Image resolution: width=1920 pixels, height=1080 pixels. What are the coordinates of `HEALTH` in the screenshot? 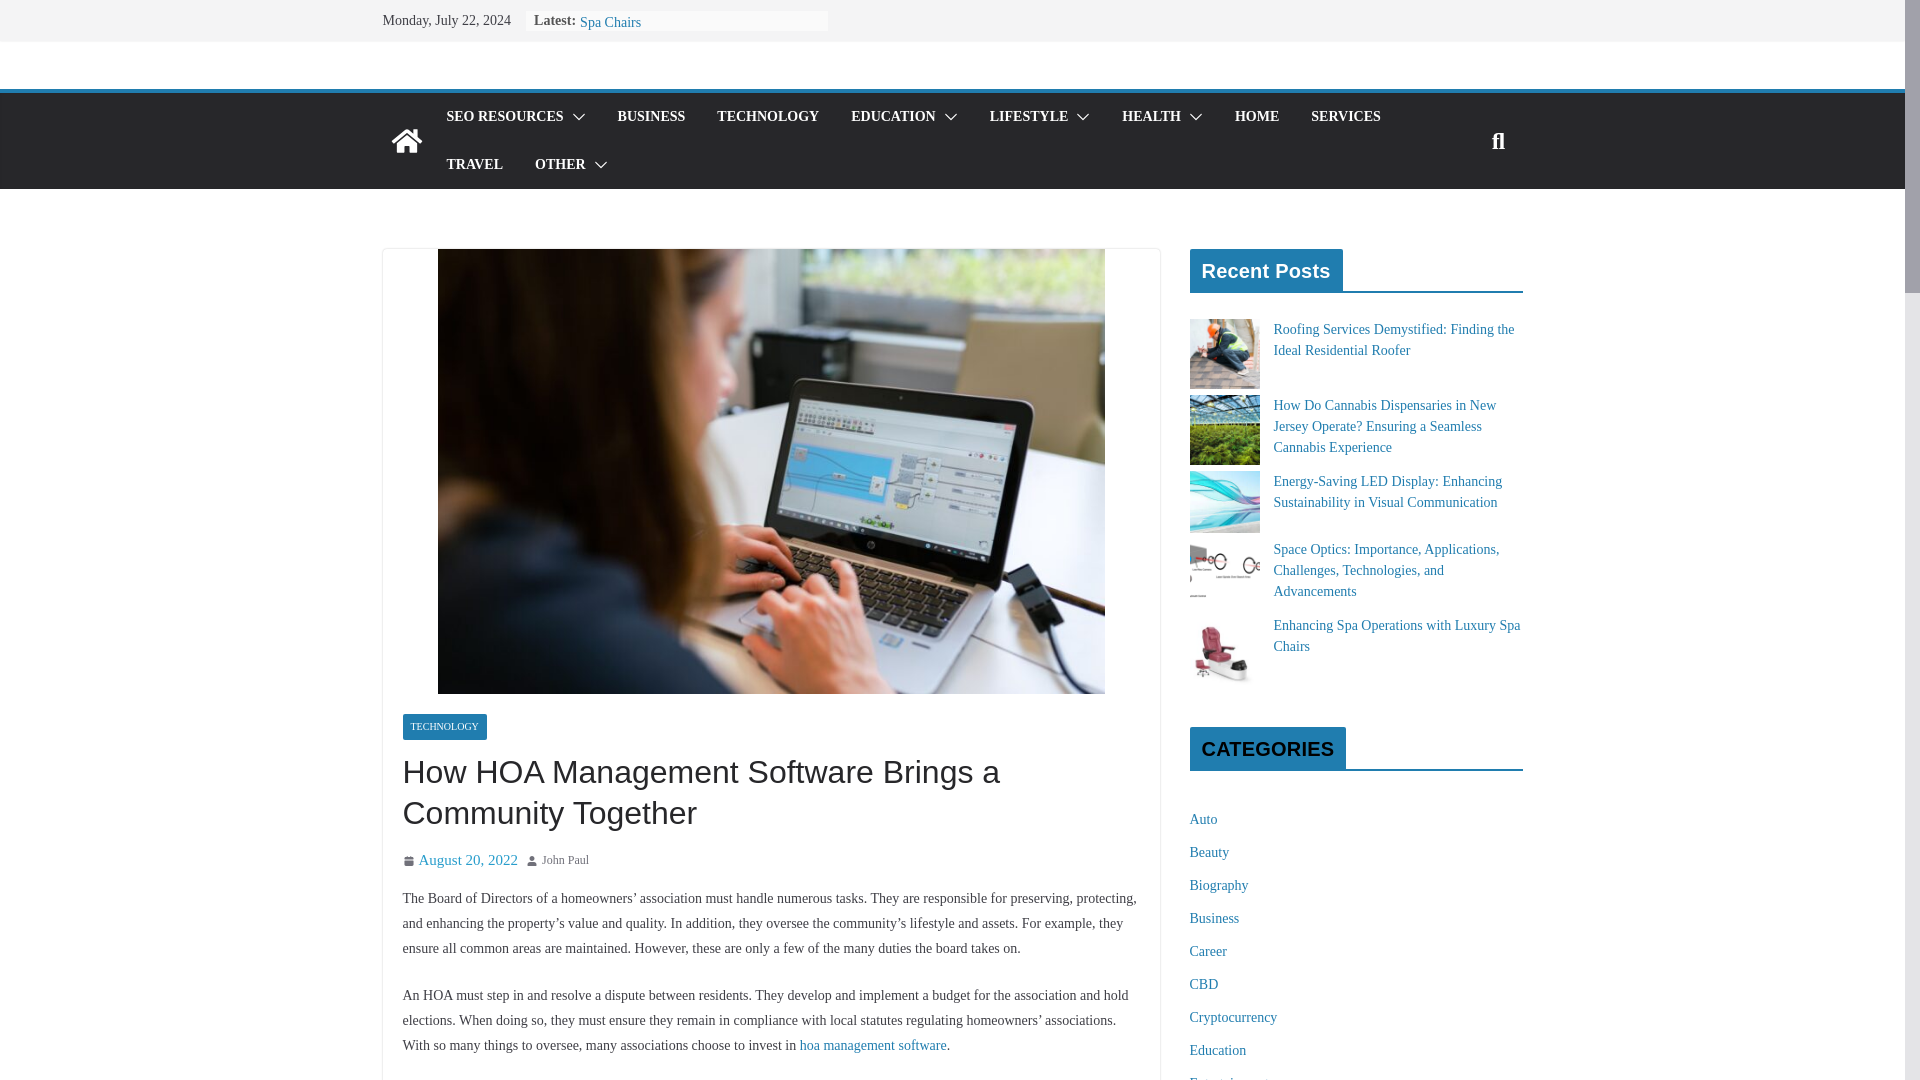 It's located at (1150, 116).